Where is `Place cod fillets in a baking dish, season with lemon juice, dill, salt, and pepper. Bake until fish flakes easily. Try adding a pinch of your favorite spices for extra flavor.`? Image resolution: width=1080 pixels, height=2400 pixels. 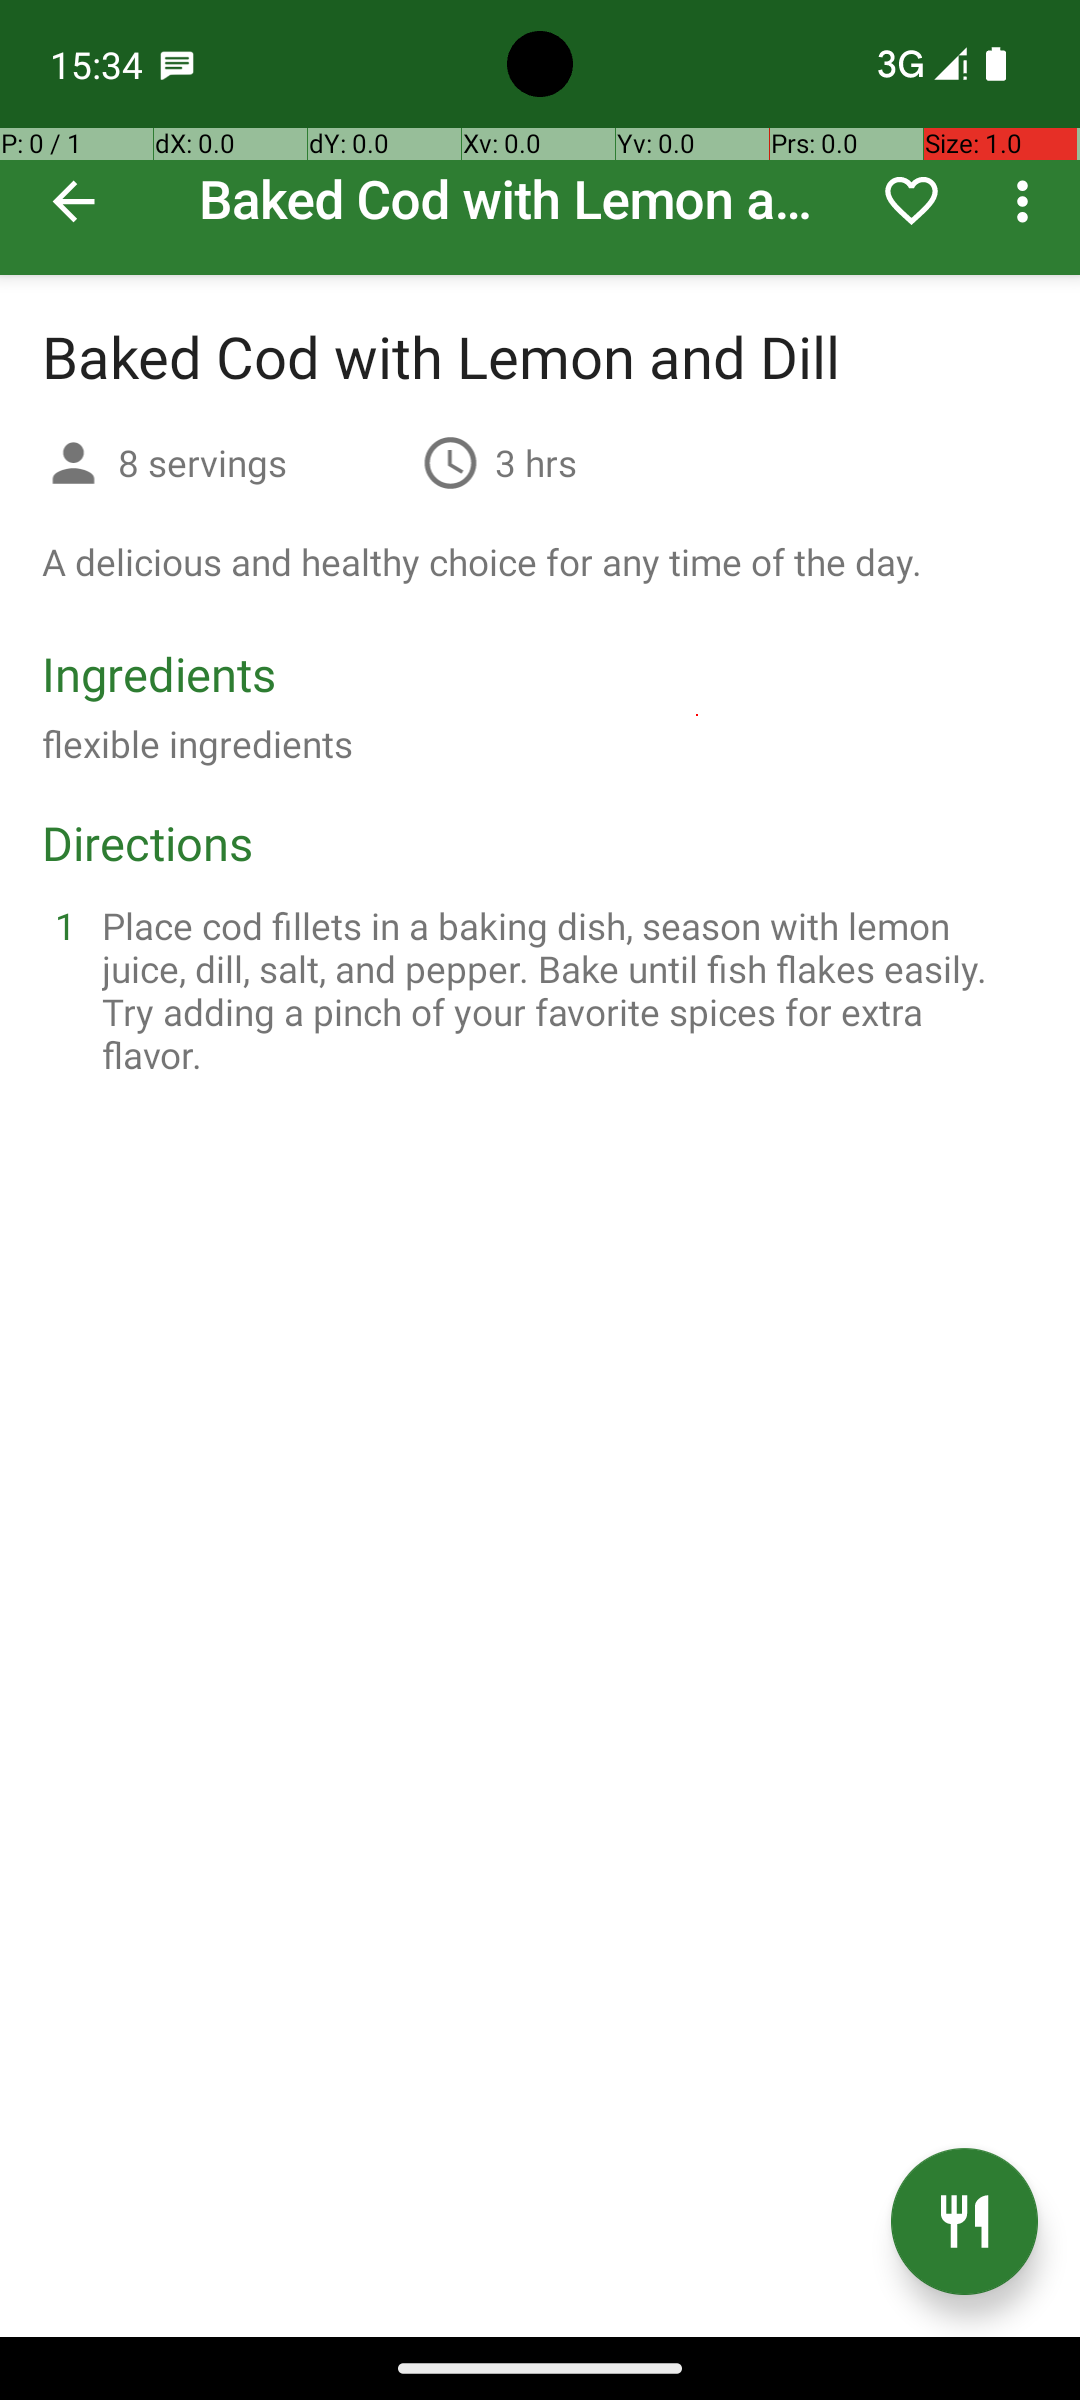 Place cod fillets in a baking dish, season with lemon juice, dill, salt, and pepper. Bake until fish flakes easily. Try adding a pinch of your favorite spices for extra flavor. is located at coordinates (564, 990).